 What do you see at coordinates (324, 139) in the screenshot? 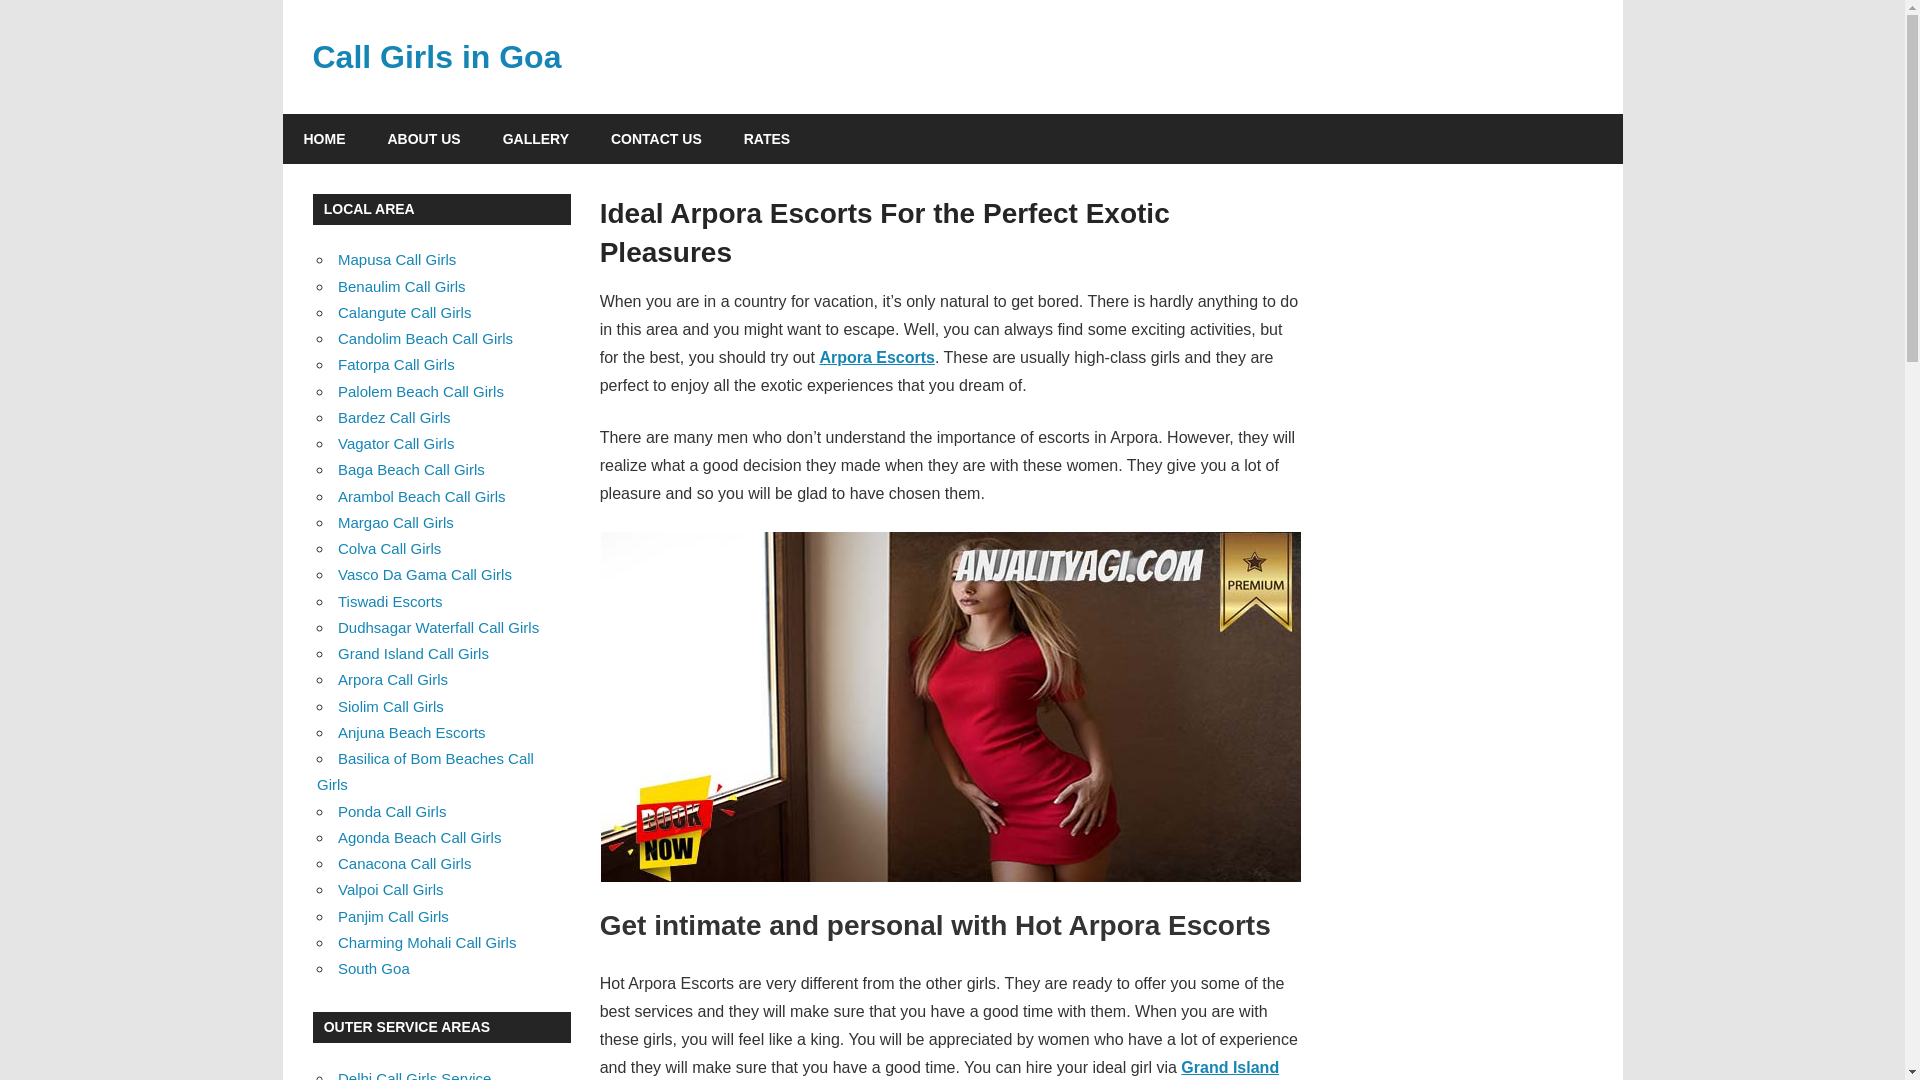
I see `HOME` at bounding box center [324, 139].